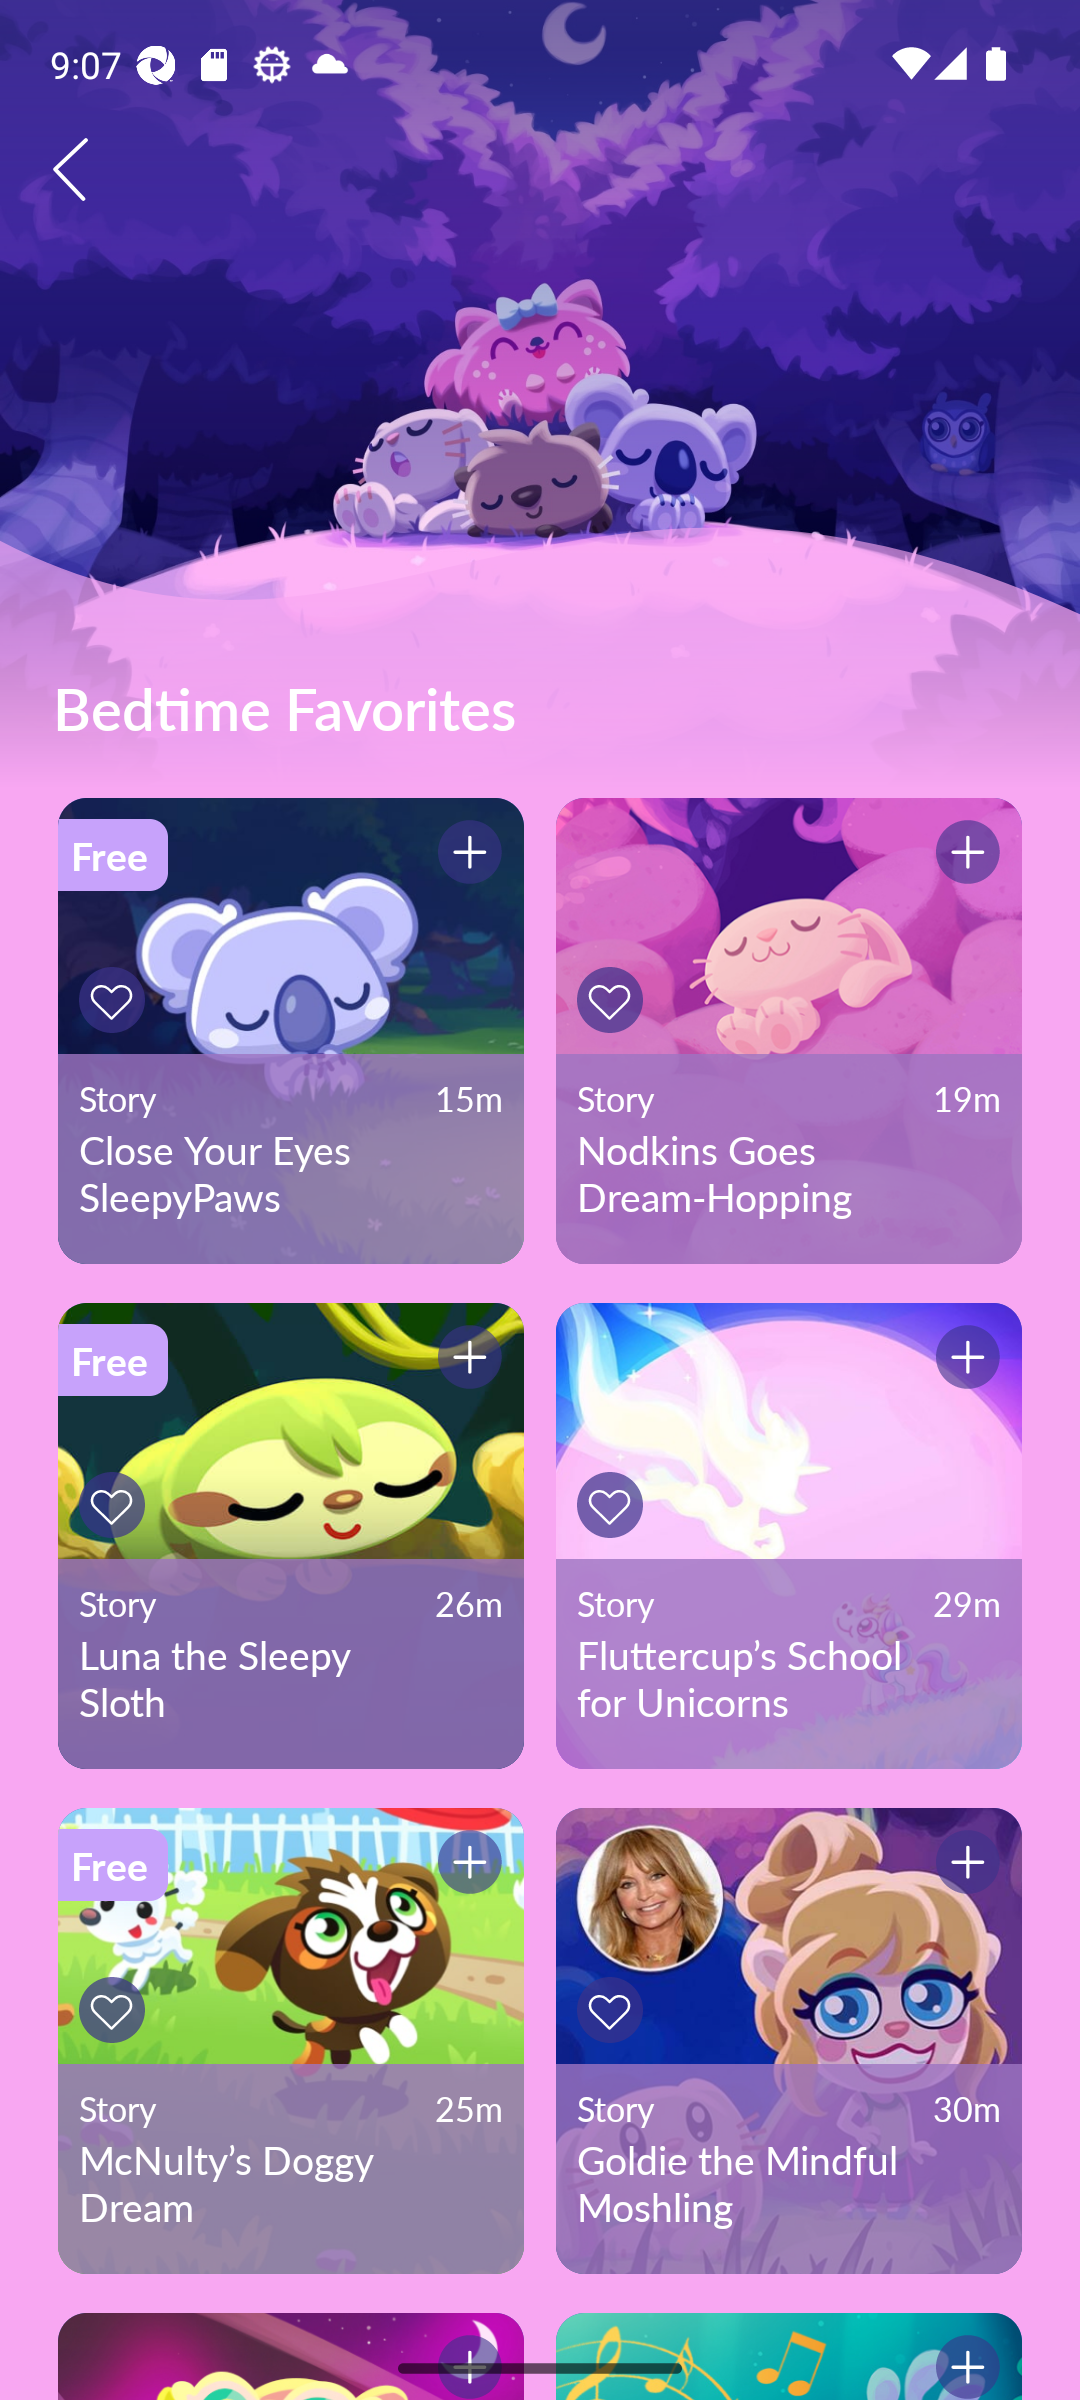  What do you see at coordinates (614, 1000) in the screenshot?
I see `Button` at bounding box center [614, 1000].